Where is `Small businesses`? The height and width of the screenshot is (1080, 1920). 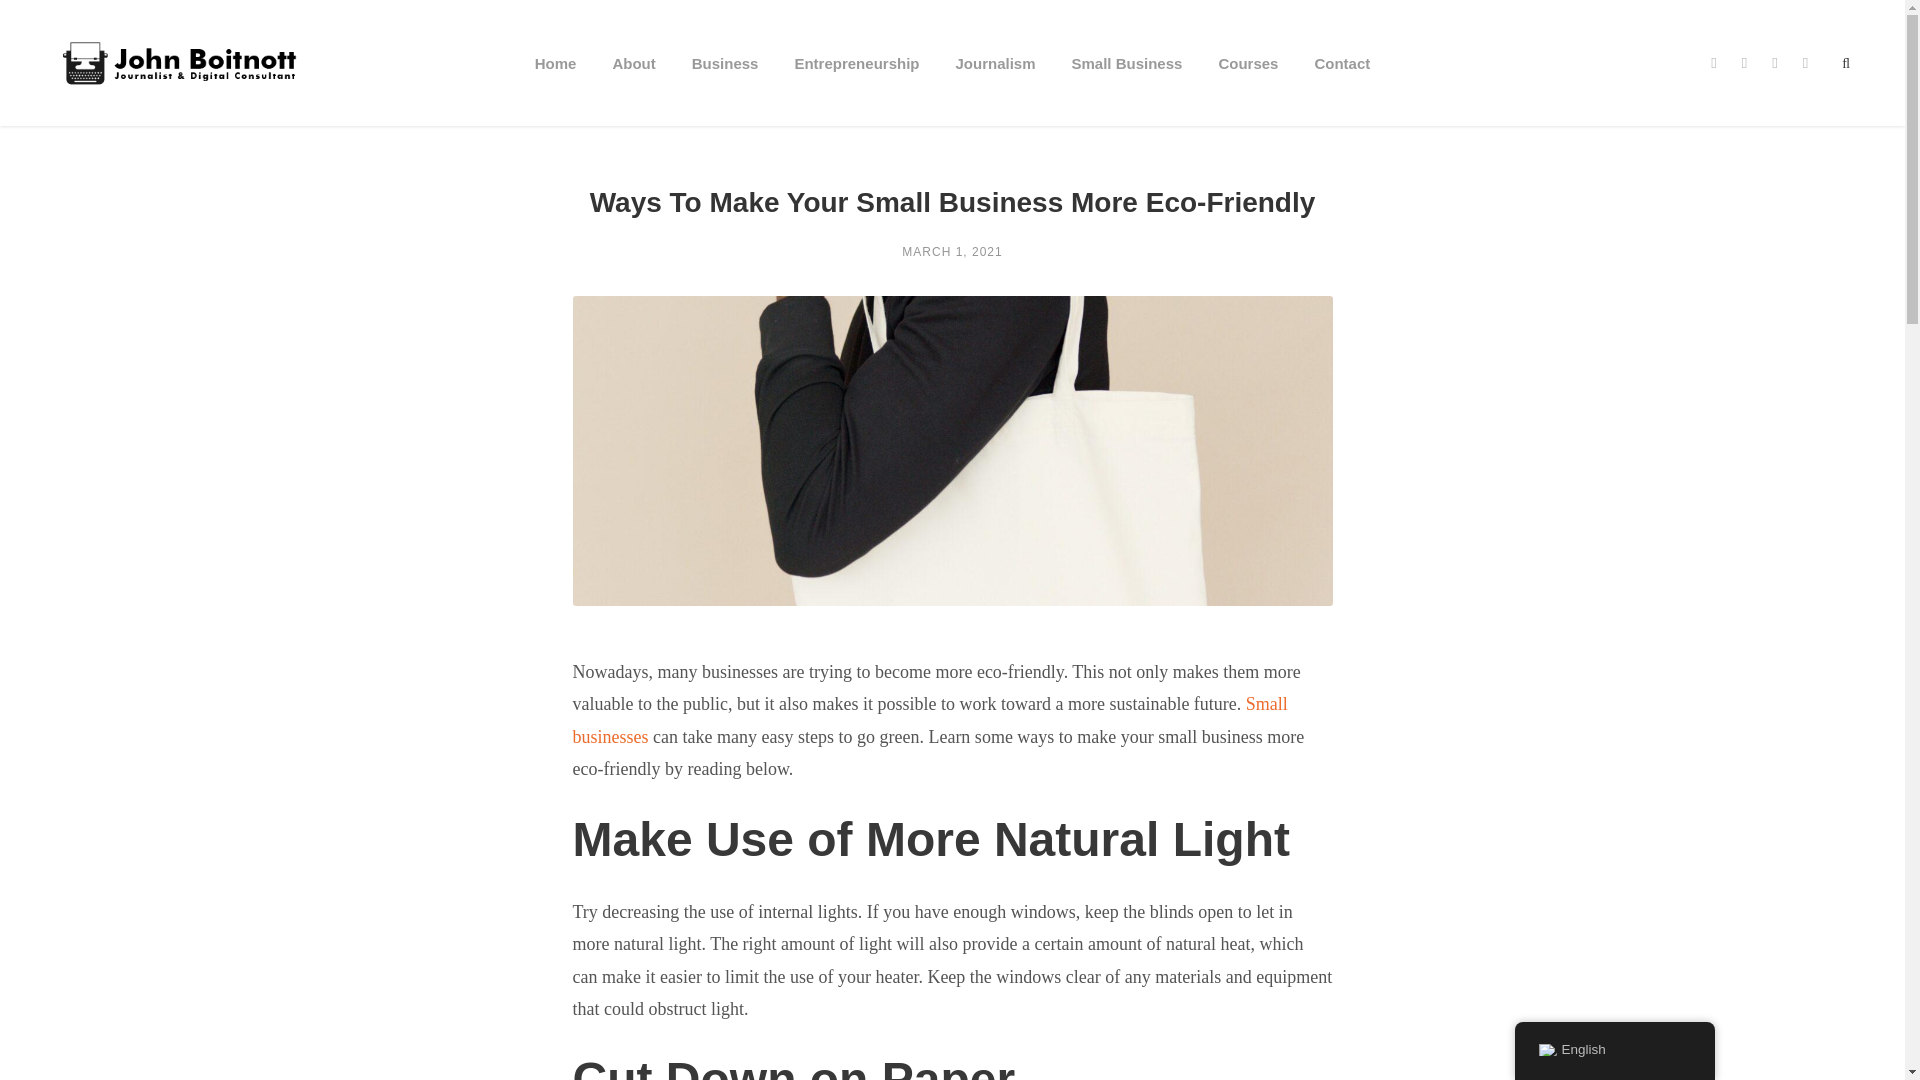
Small businesses is located at coordinates (929, 720).